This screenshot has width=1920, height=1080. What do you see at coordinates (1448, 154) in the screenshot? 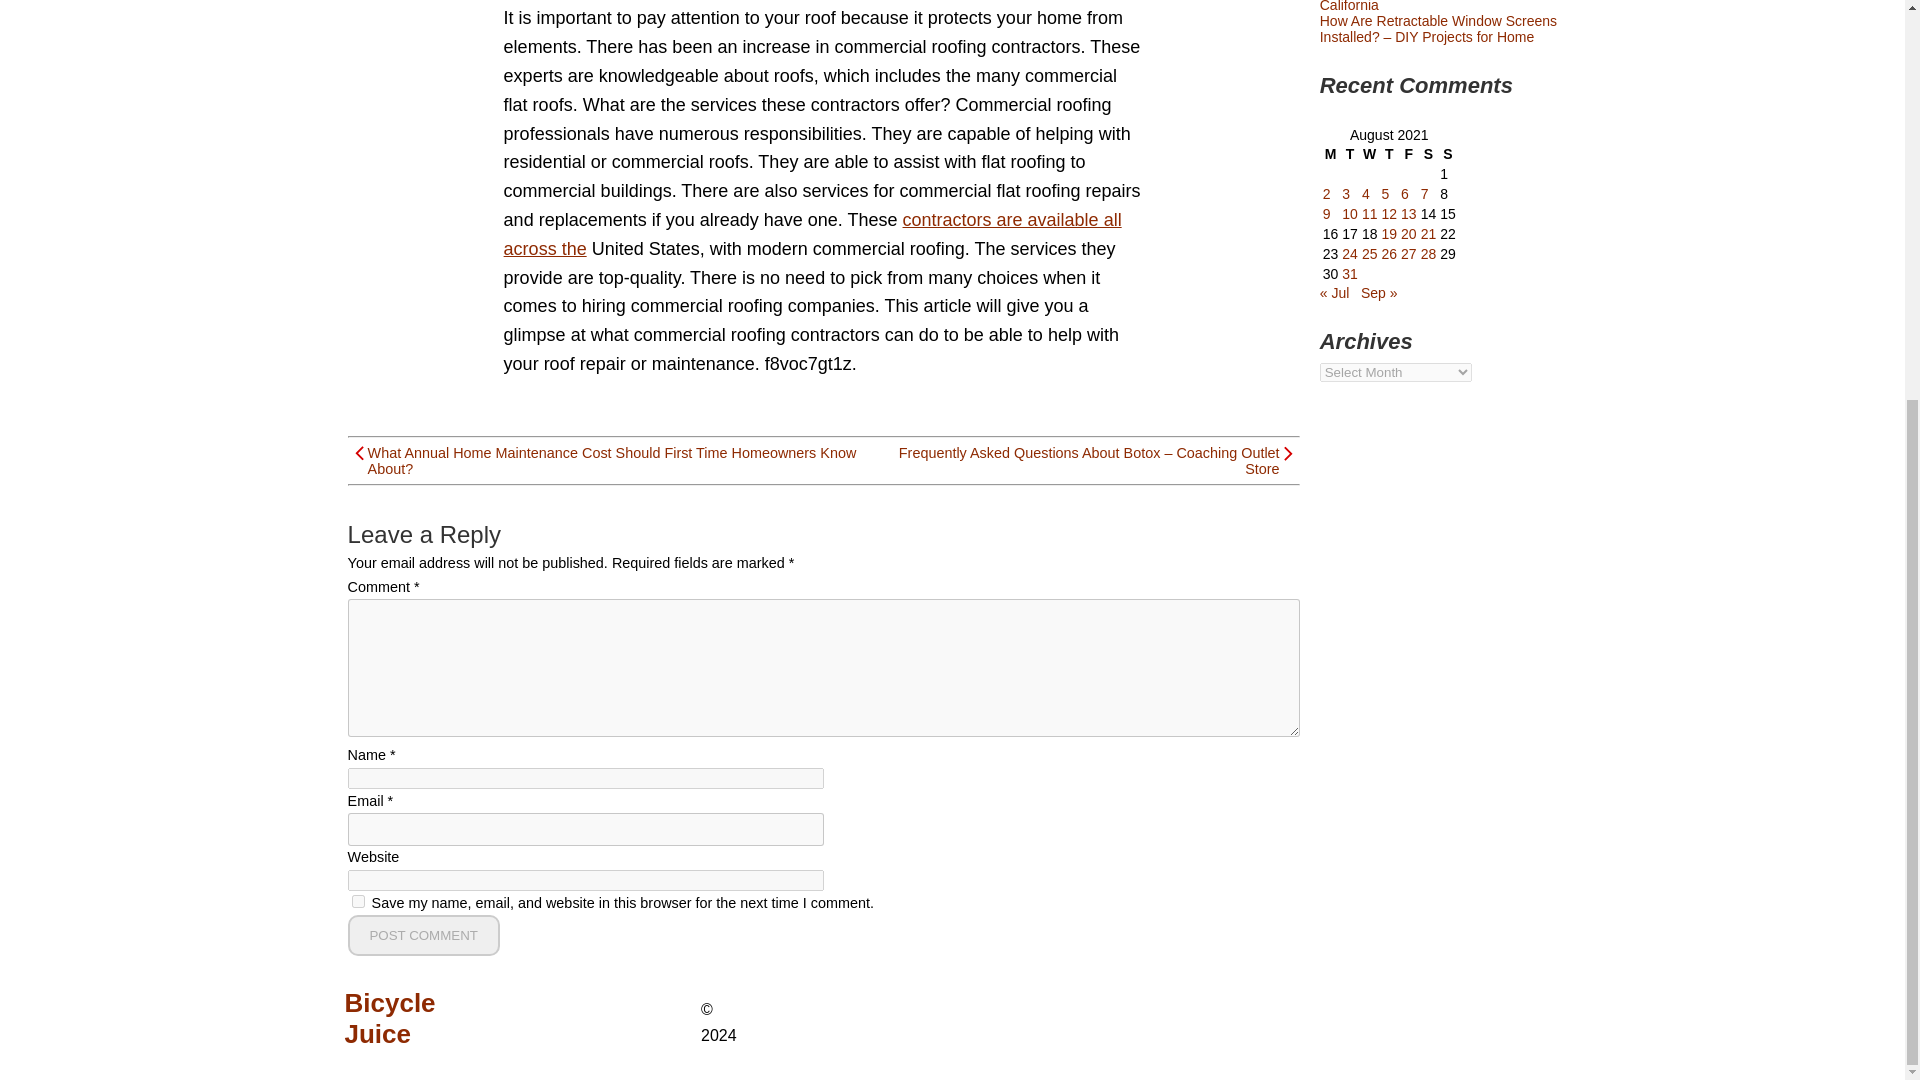
I see `Sunday` at bounding box center [1448, 154].